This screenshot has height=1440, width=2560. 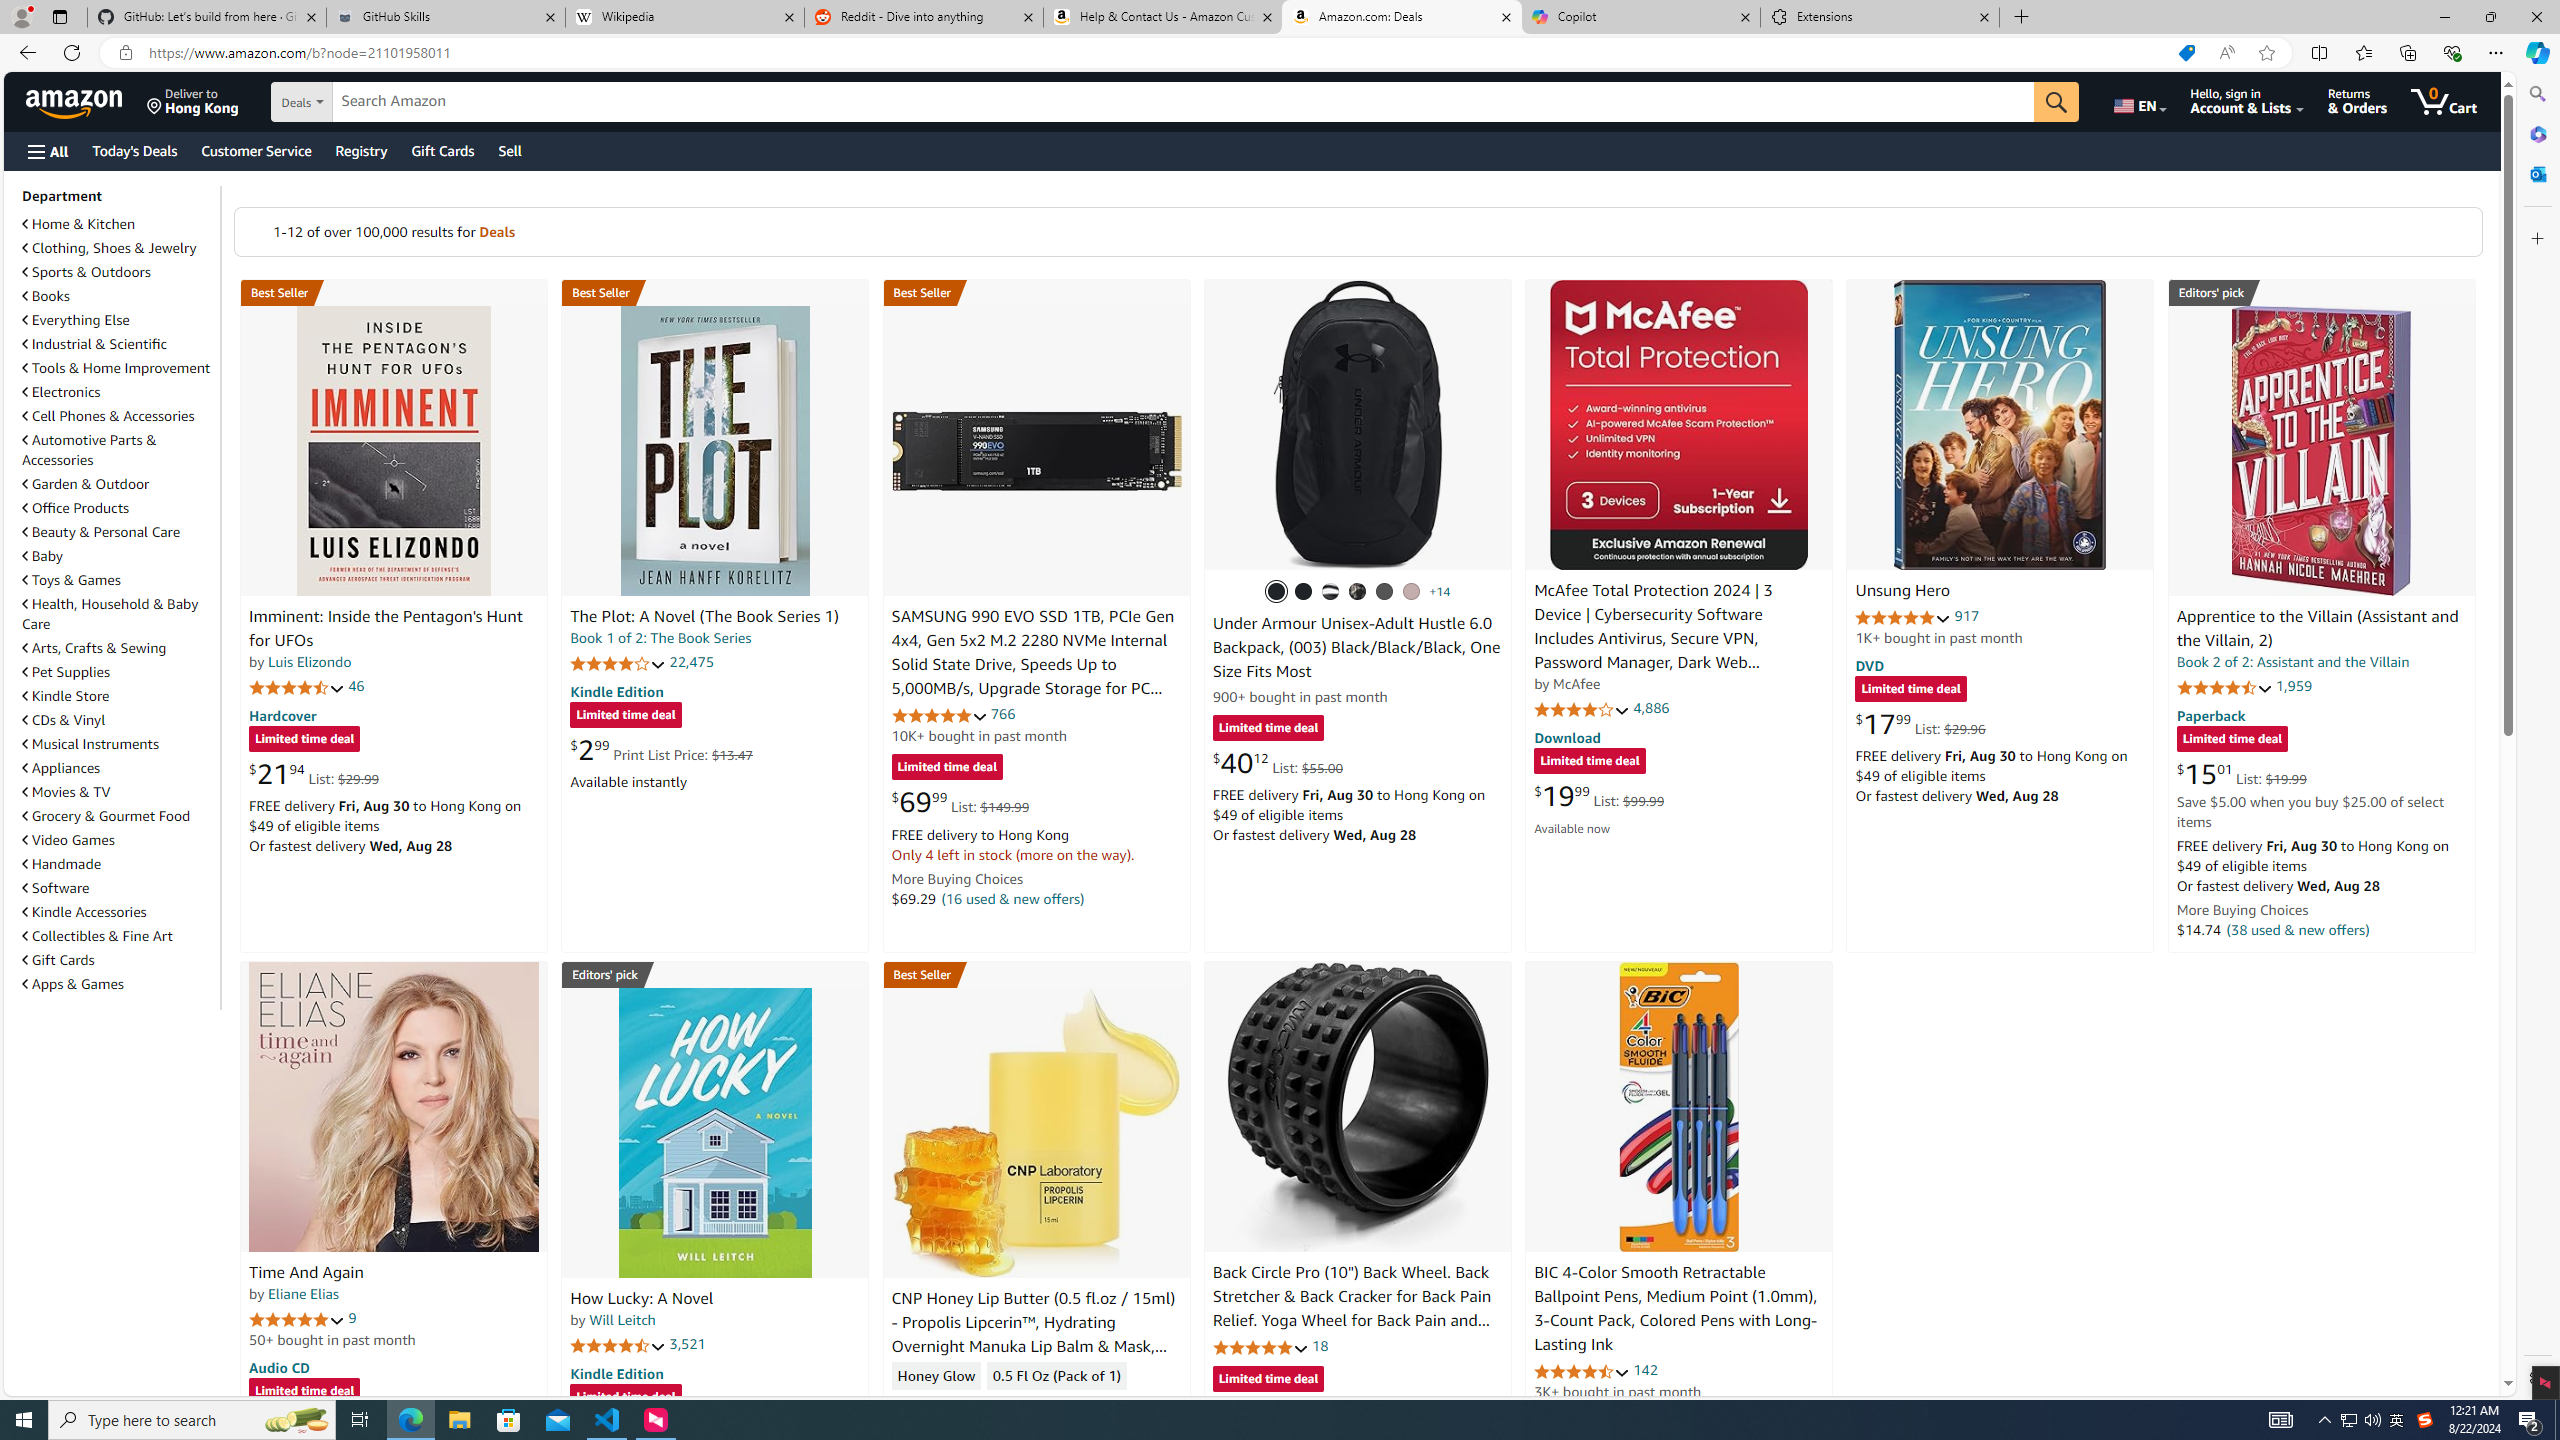 I want to click on 766, so click(x=1003, y=714).